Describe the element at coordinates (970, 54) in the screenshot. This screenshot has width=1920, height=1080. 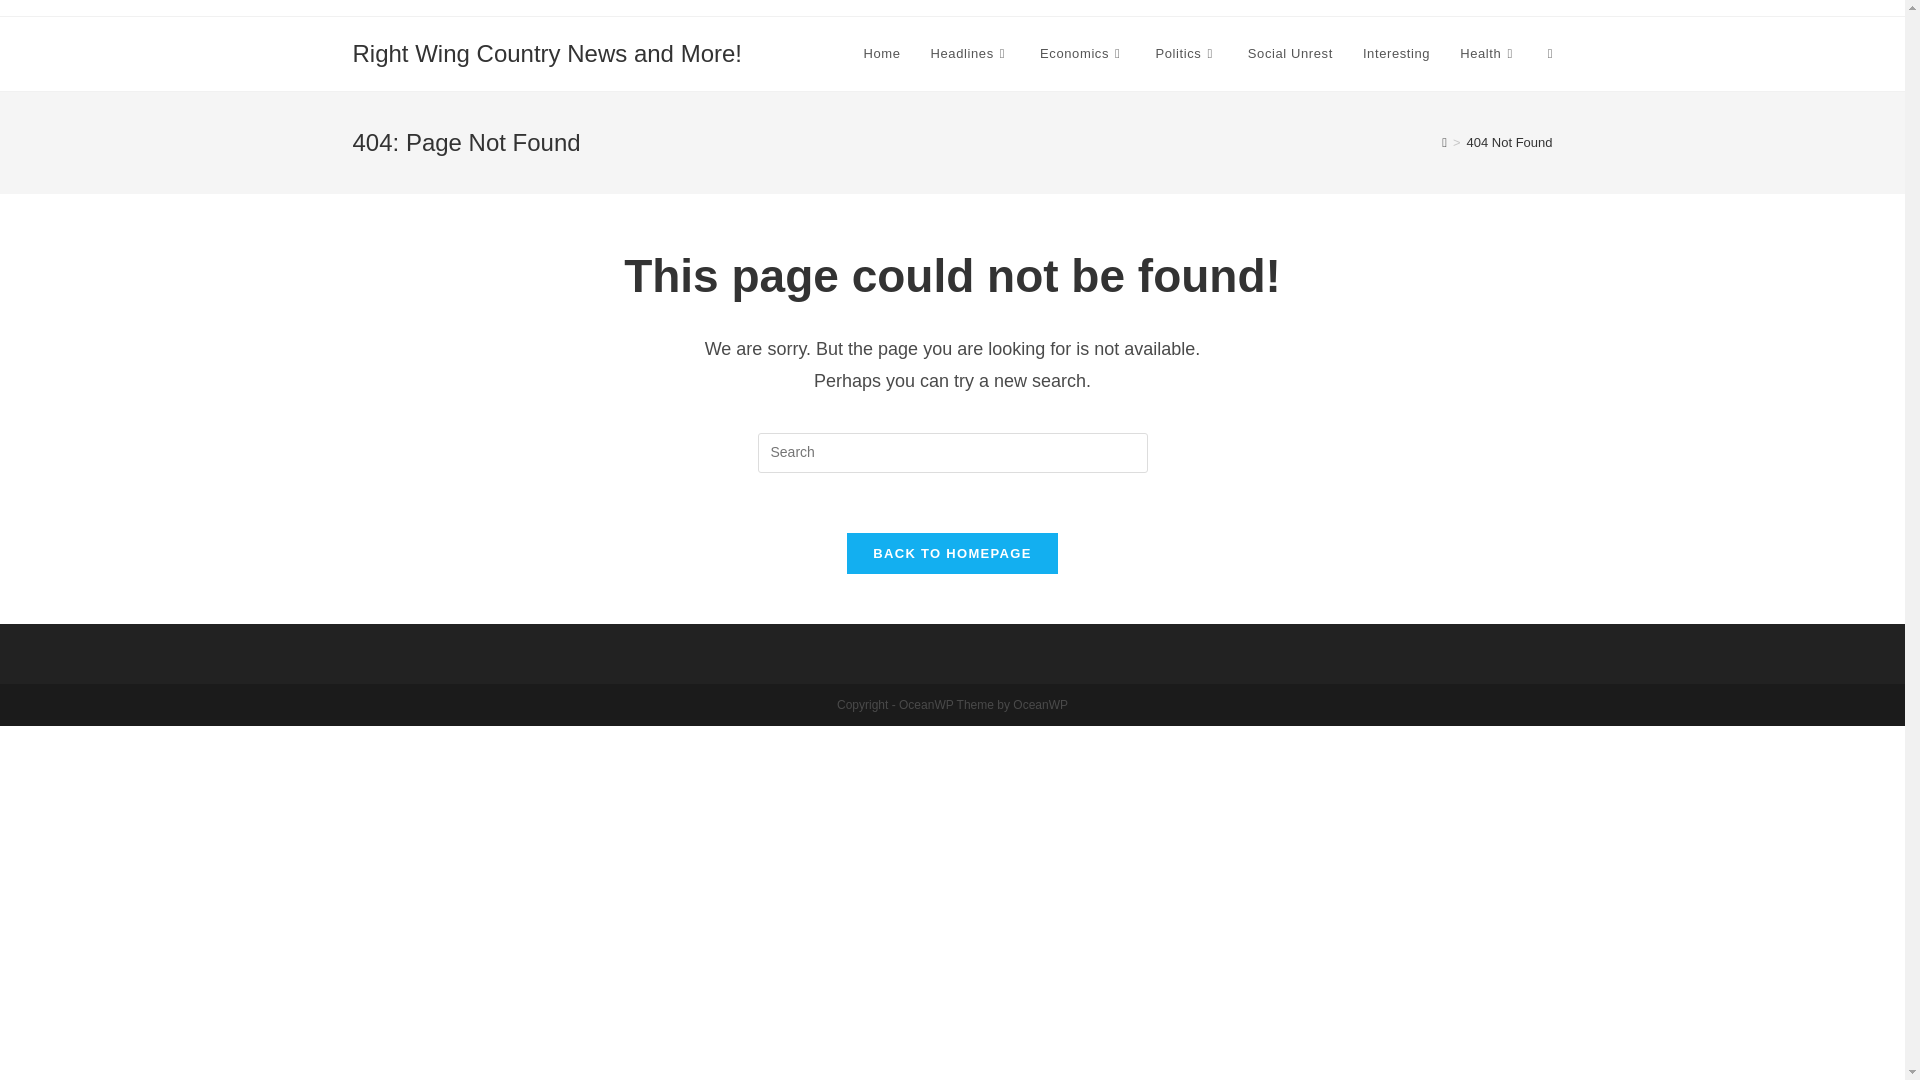
I see `Headlines` at that location.